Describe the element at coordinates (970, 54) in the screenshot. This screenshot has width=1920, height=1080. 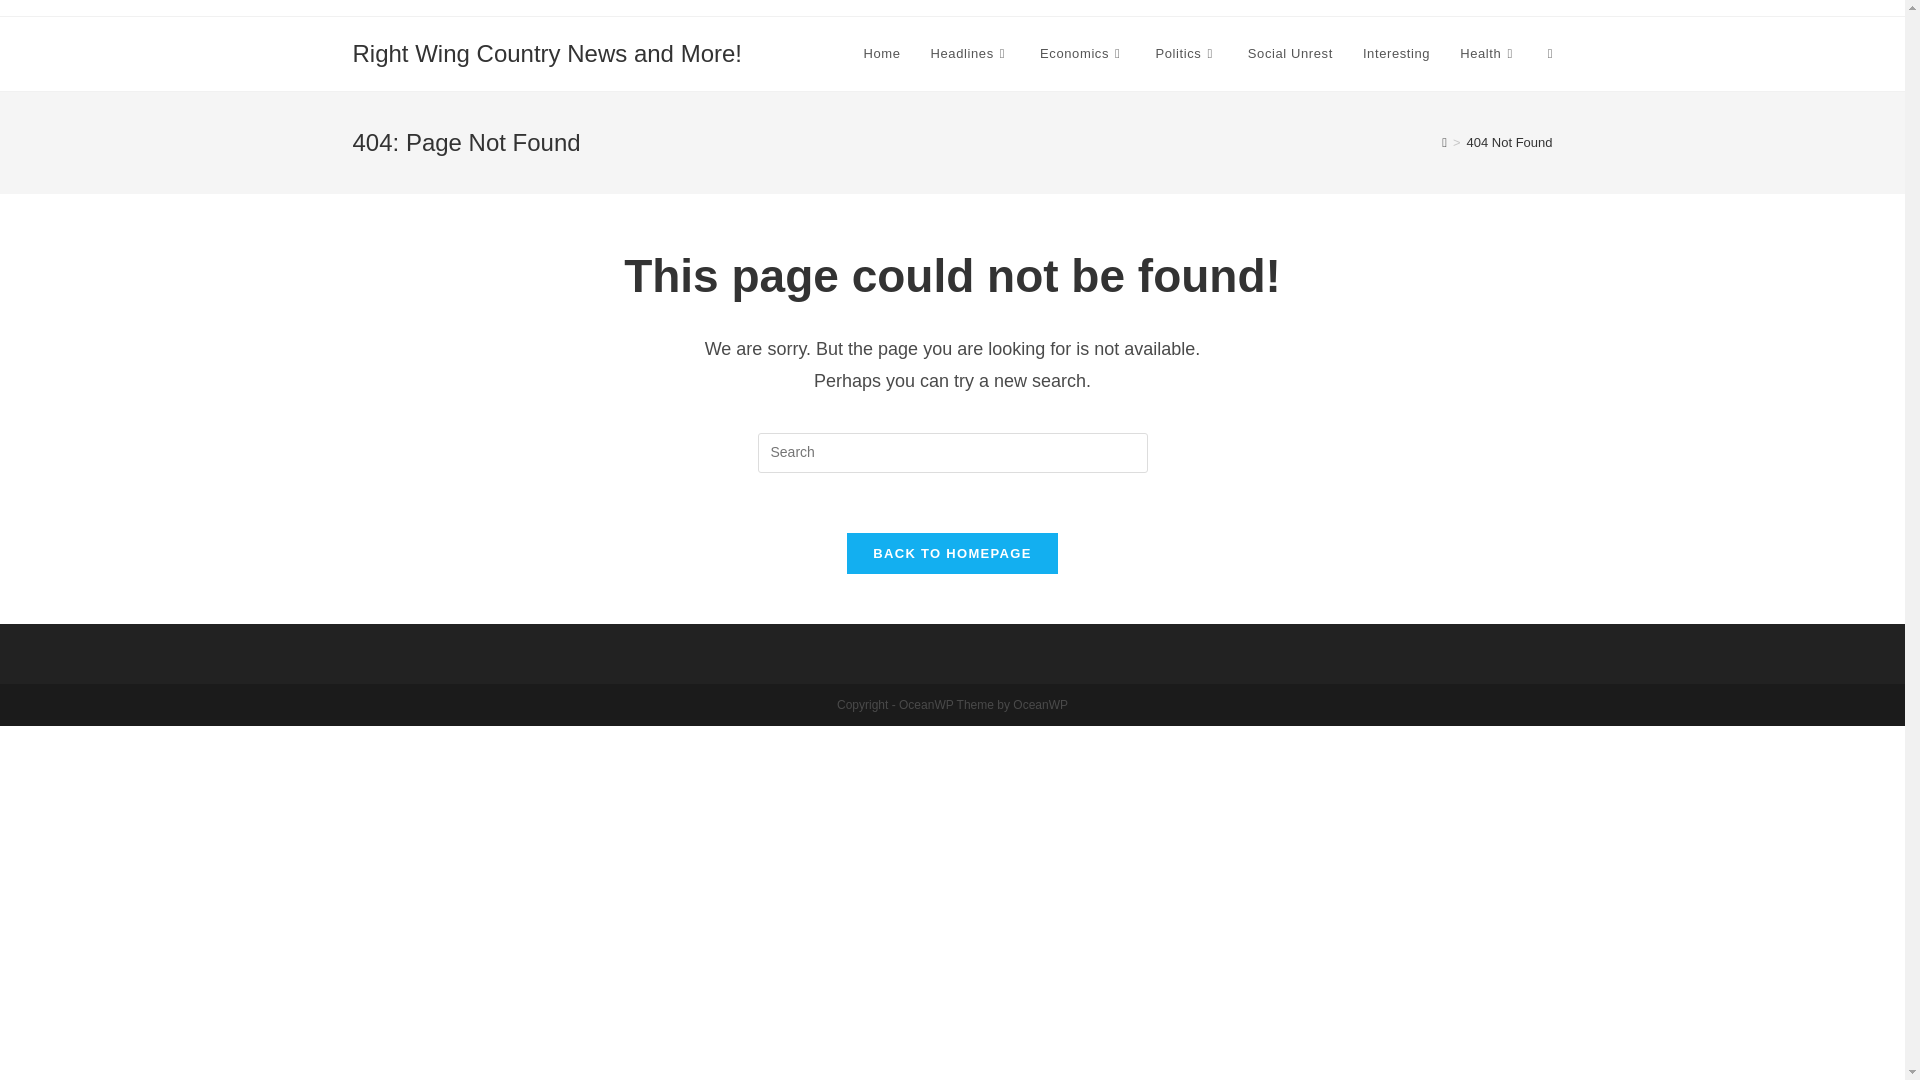
I see `Headlines` at that location.